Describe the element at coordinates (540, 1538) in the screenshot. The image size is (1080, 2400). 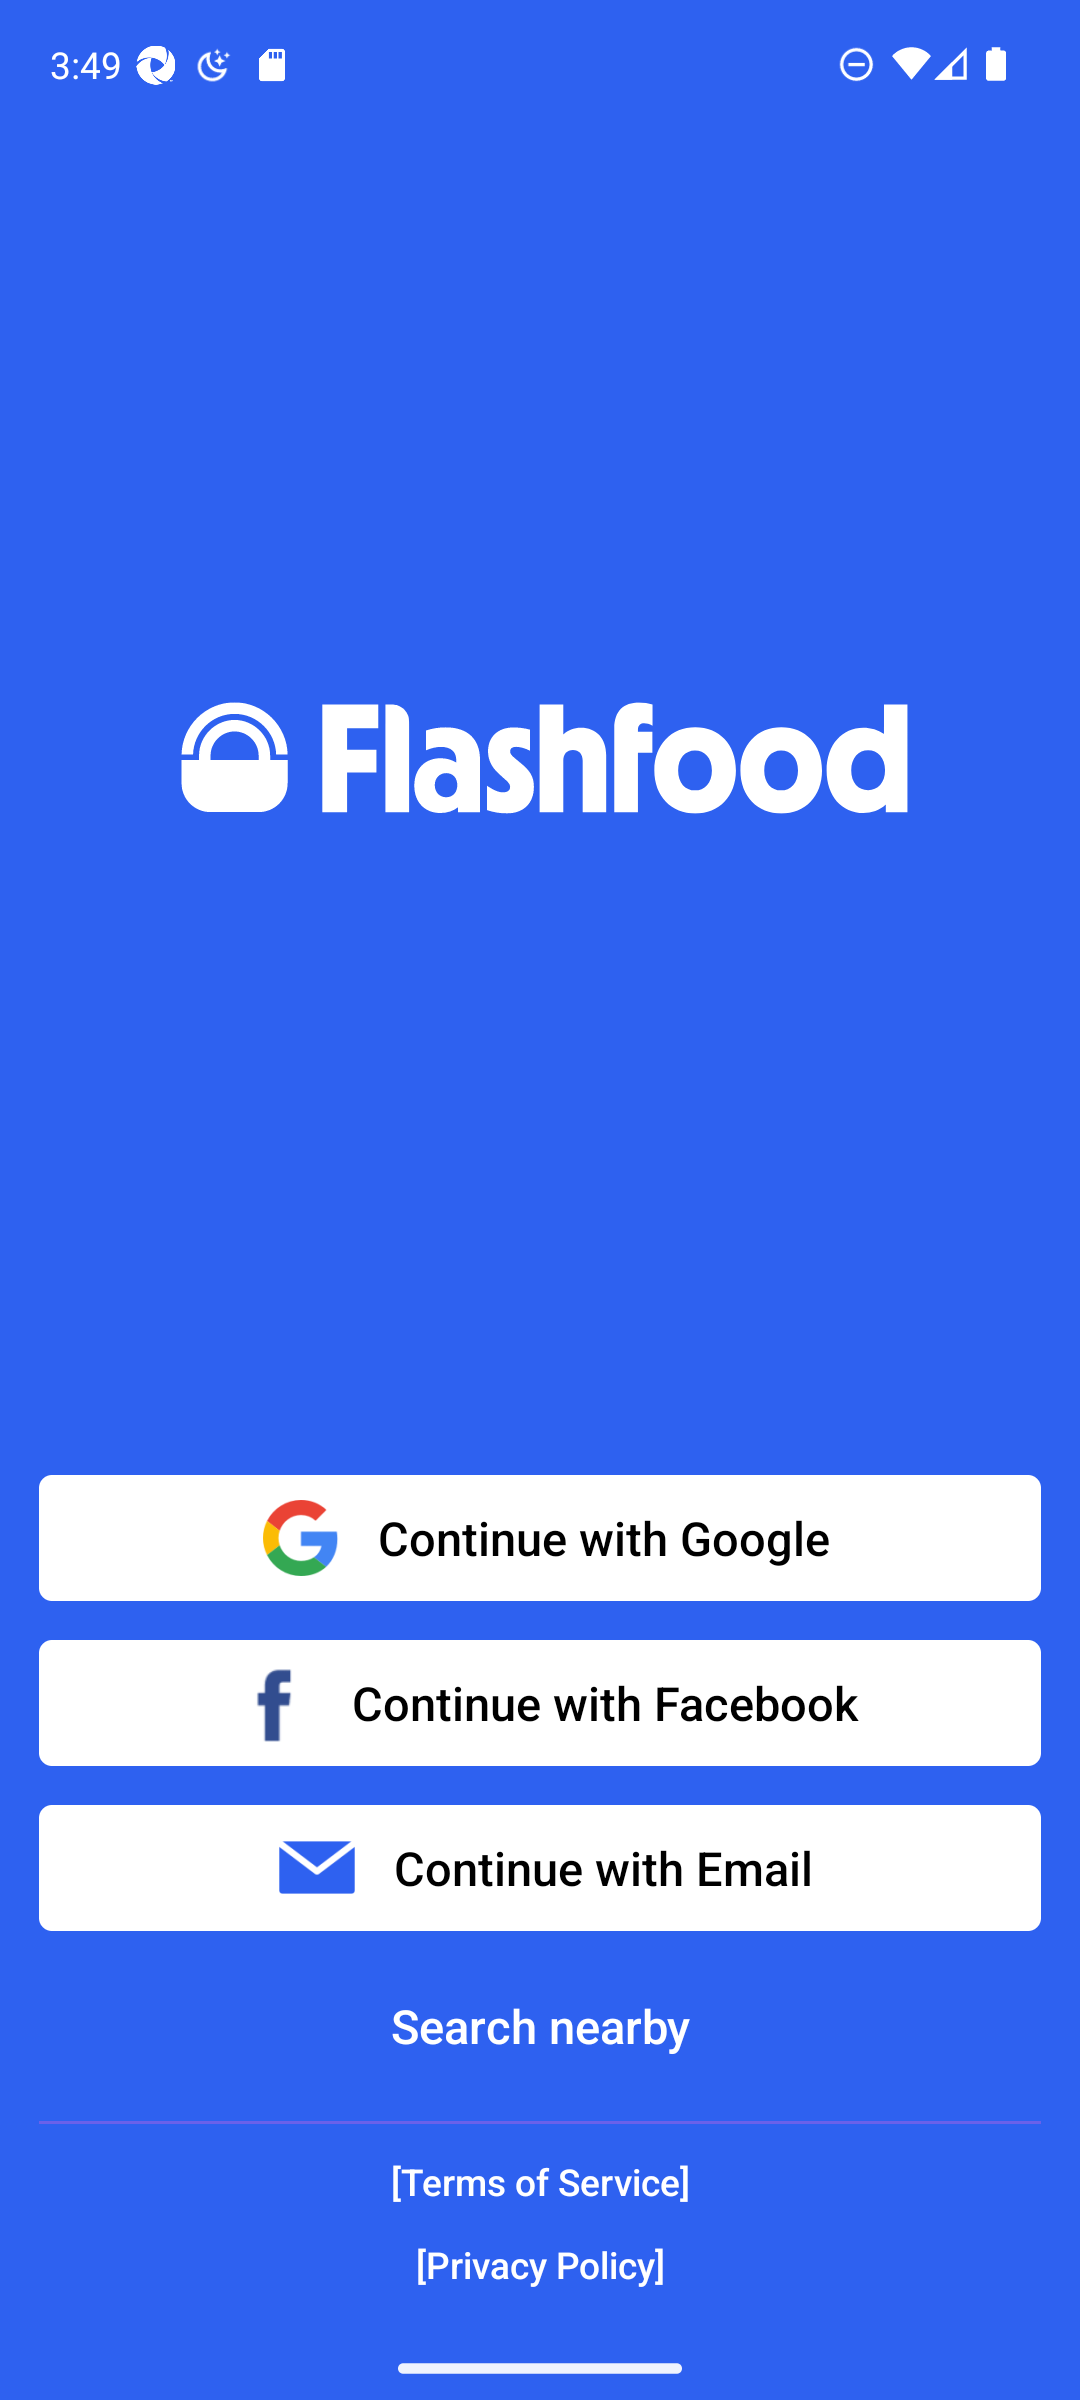
I see `Continue with Google` at that location.